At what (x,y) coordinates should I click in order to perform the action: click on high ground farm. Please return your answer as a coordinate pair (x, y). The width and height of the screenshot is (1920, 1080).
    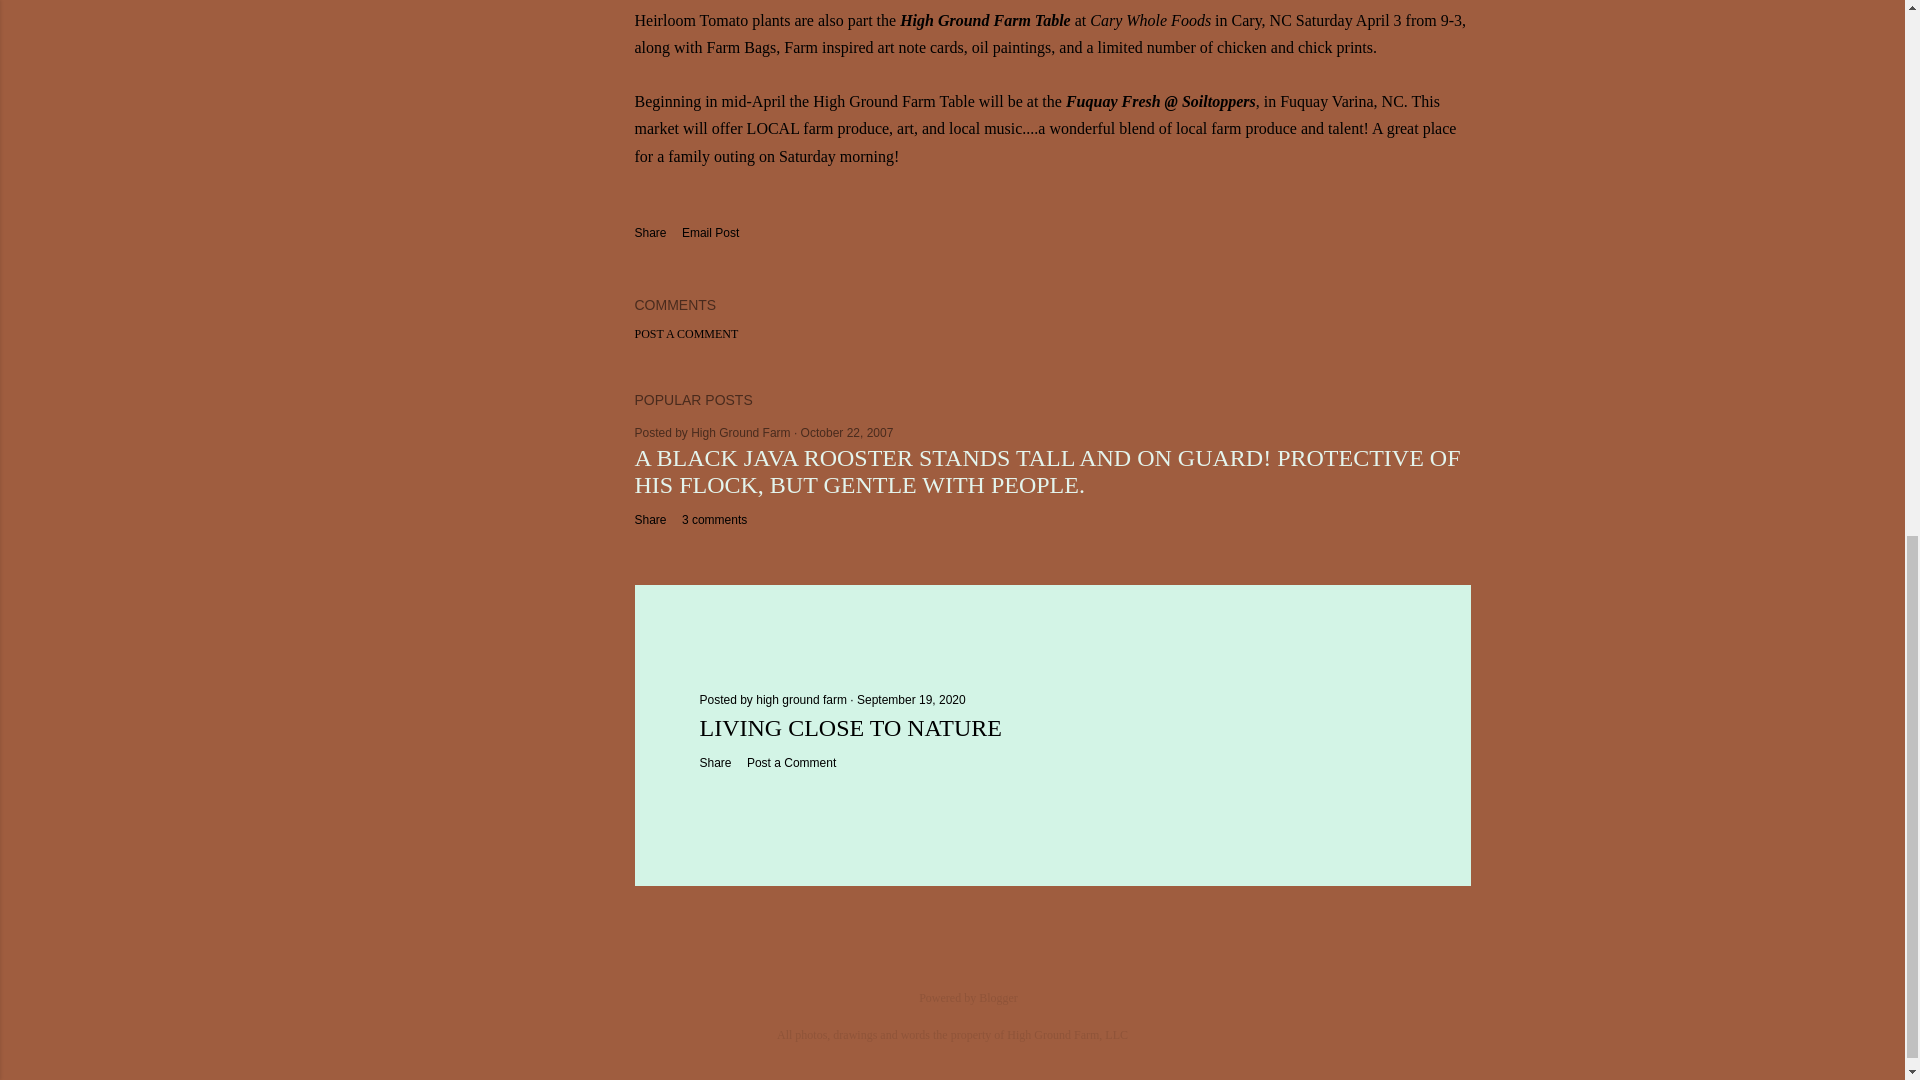
    Looking at the image, I should click on (803, 700).